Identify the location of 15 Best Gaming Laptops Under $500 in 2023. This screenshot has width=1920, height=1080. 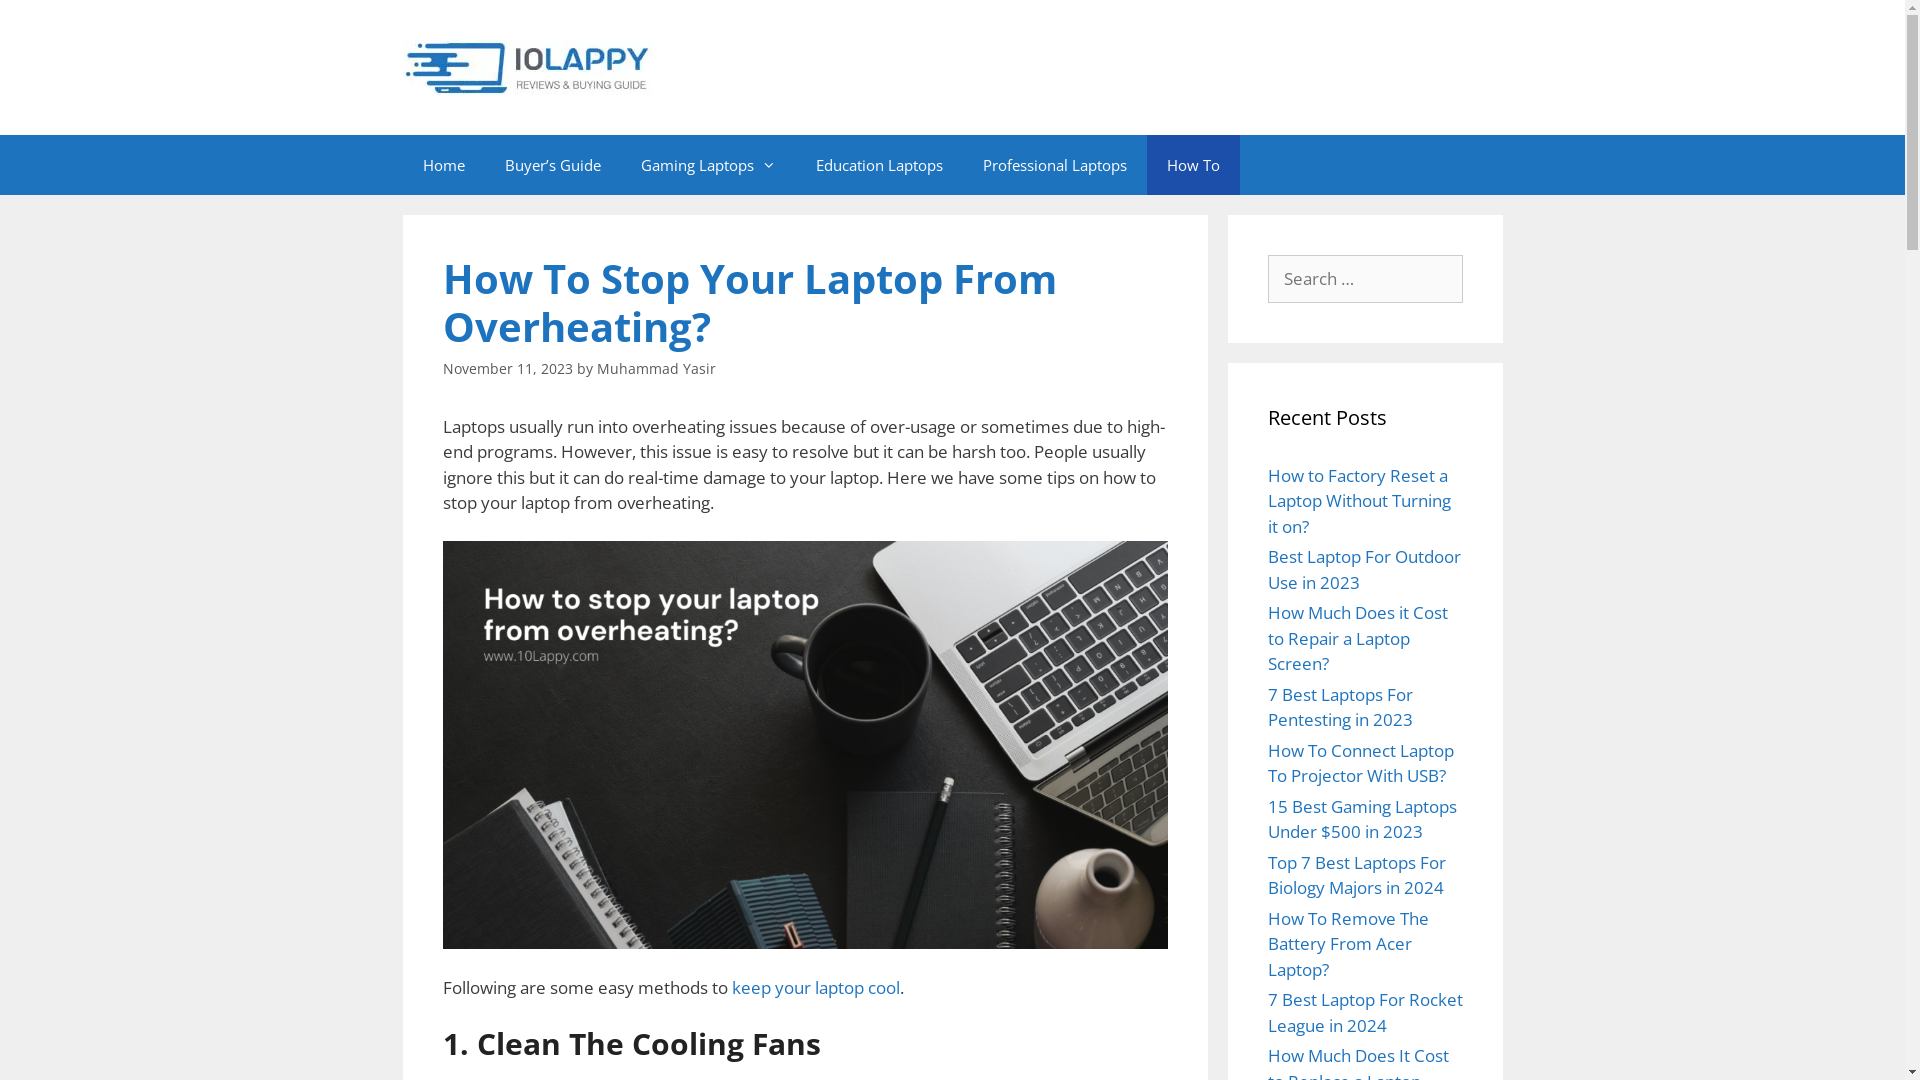
(1362, 818).